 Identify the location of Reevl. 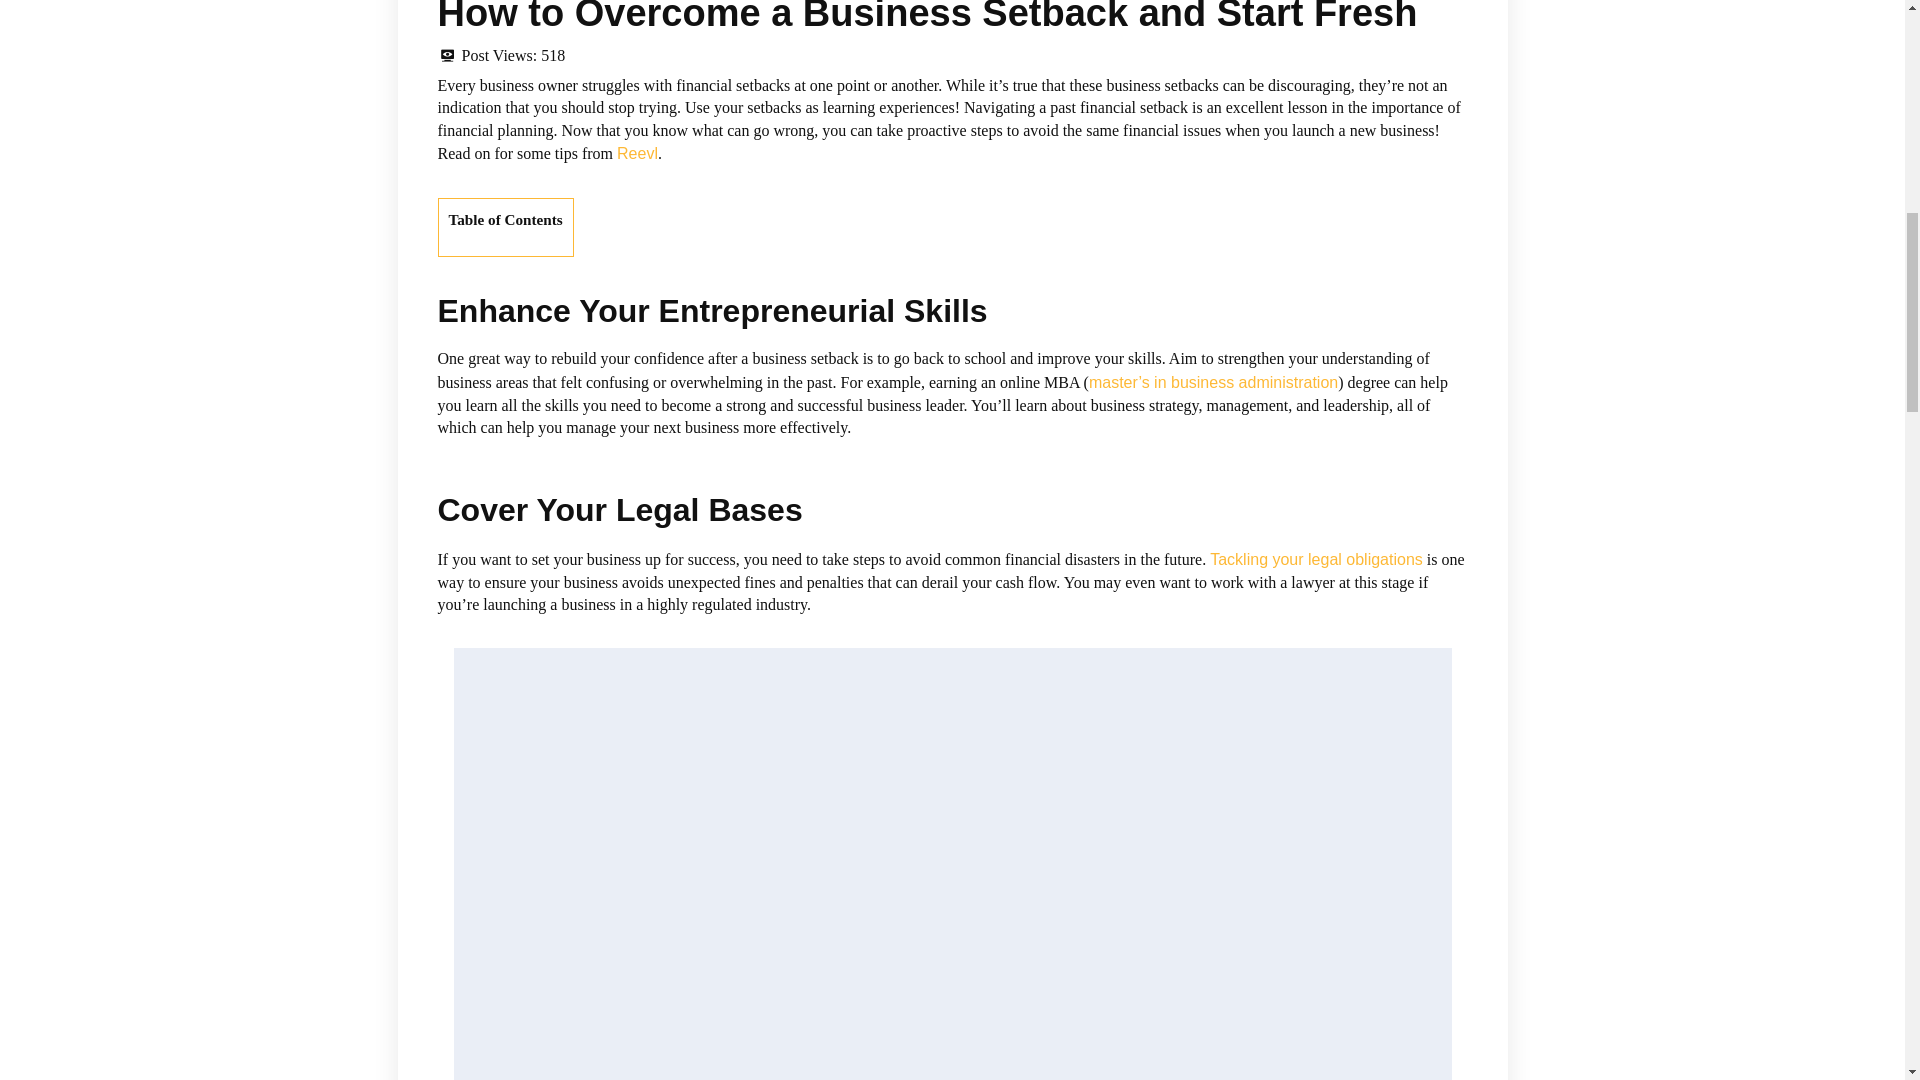
(637, 153).